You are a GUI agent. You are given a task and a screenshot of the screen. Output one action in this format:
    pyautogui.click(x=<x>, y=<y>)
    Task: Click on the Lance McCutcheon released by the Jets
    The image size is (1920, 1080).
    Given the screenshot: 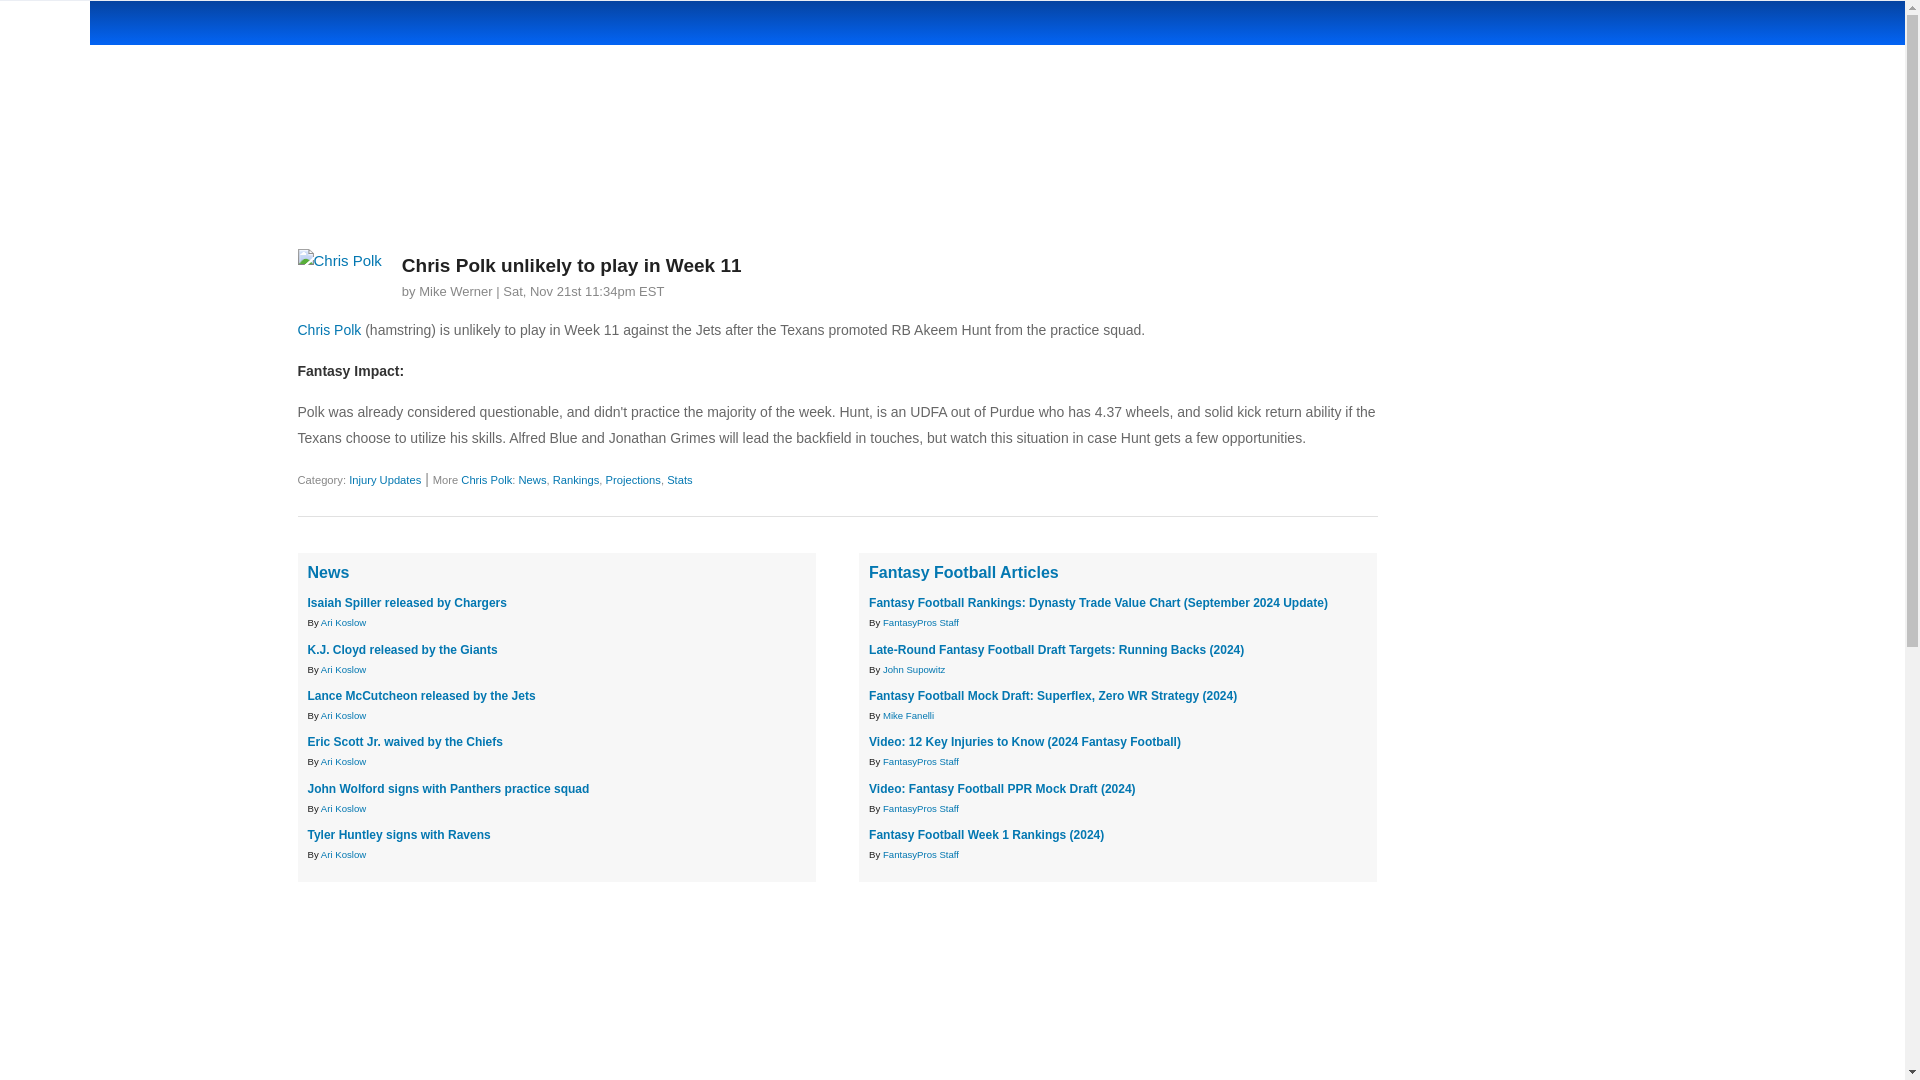 What is the action you would take?
    pyautogui.click(x=421, y=696)
    